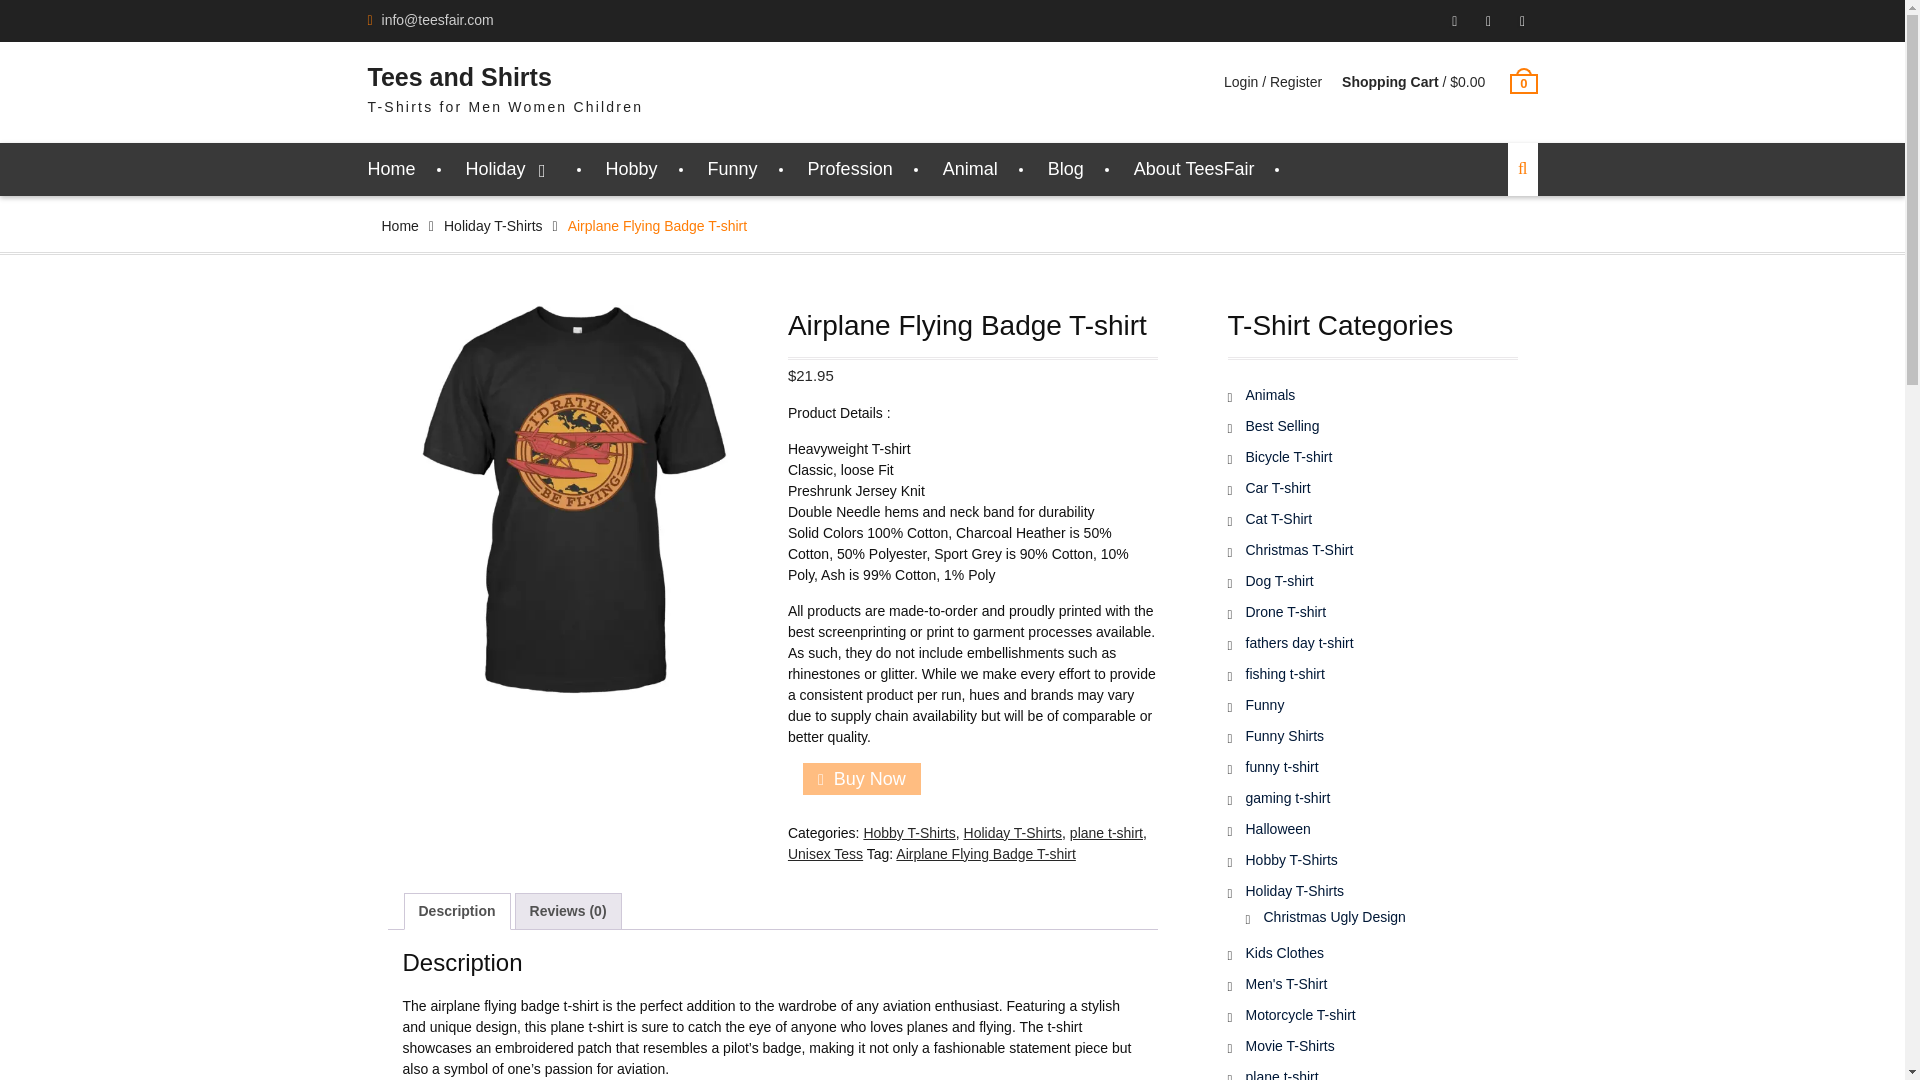 The height and width of the screenshot is (1080, 1920). I want to click on Tees and Shirts, so click(460, 76).